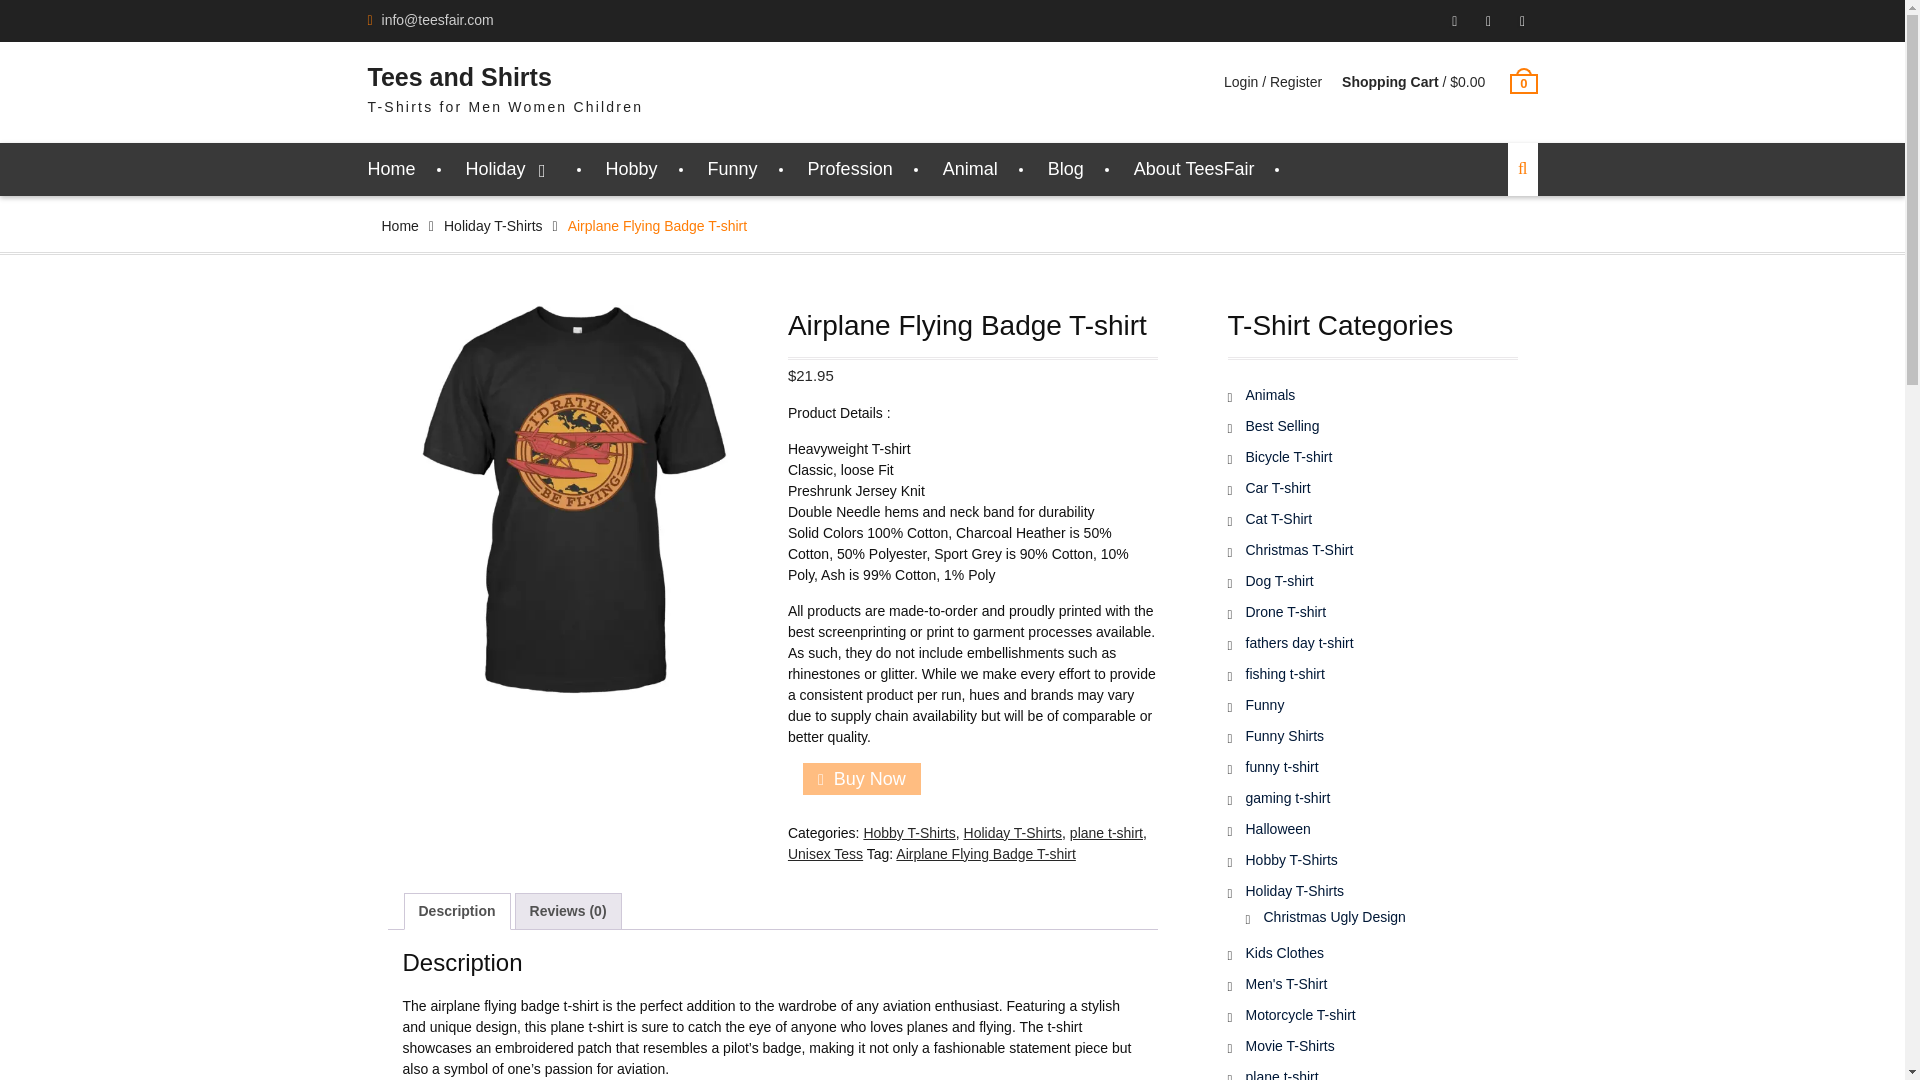 The height and width of the screenshot is (1080, 1920). I want to click on Tees and Shirts, so click(460, 76).